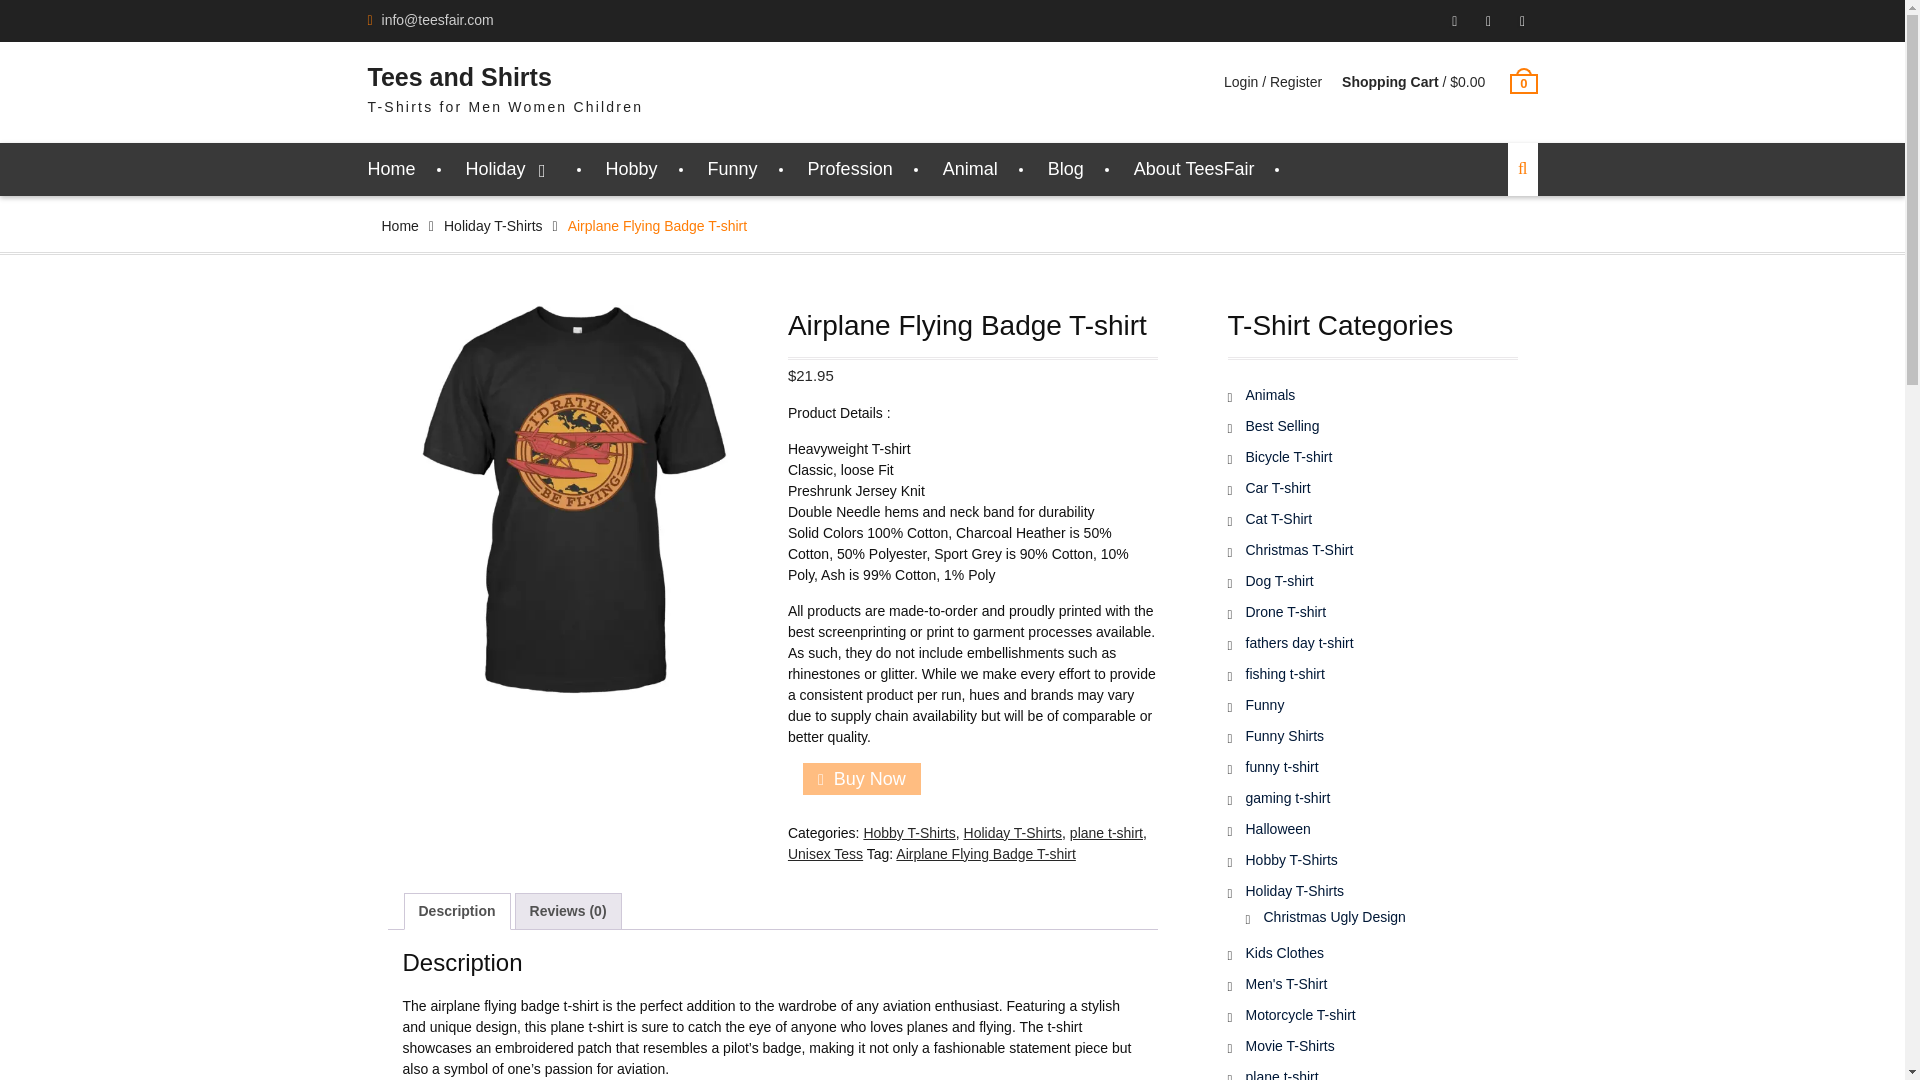 The height and width of the screenshot is (1080, 1920). I want to click on Tees and Shirts, so click(460, 76).